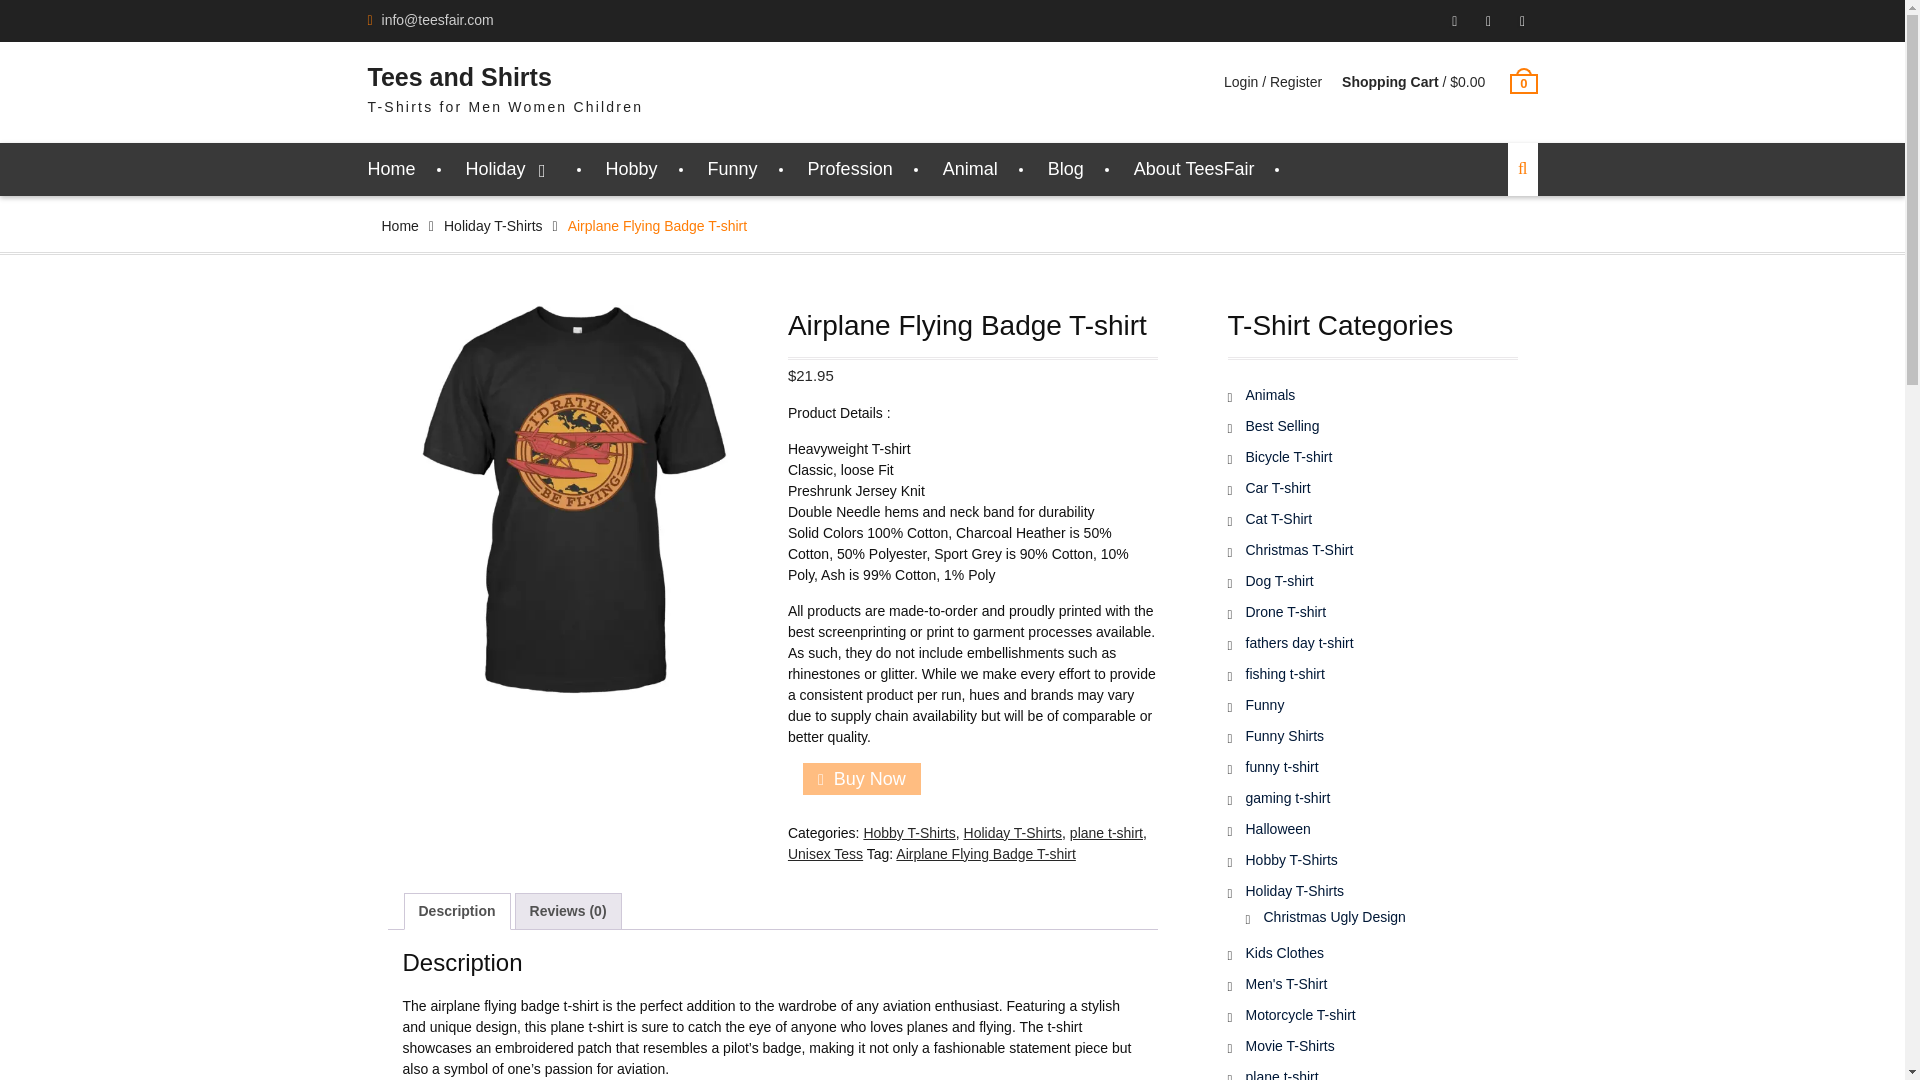 The height and width of the screenshot is (1080, 1920). I want to click on Tees and Shirts, so click(460, 76).